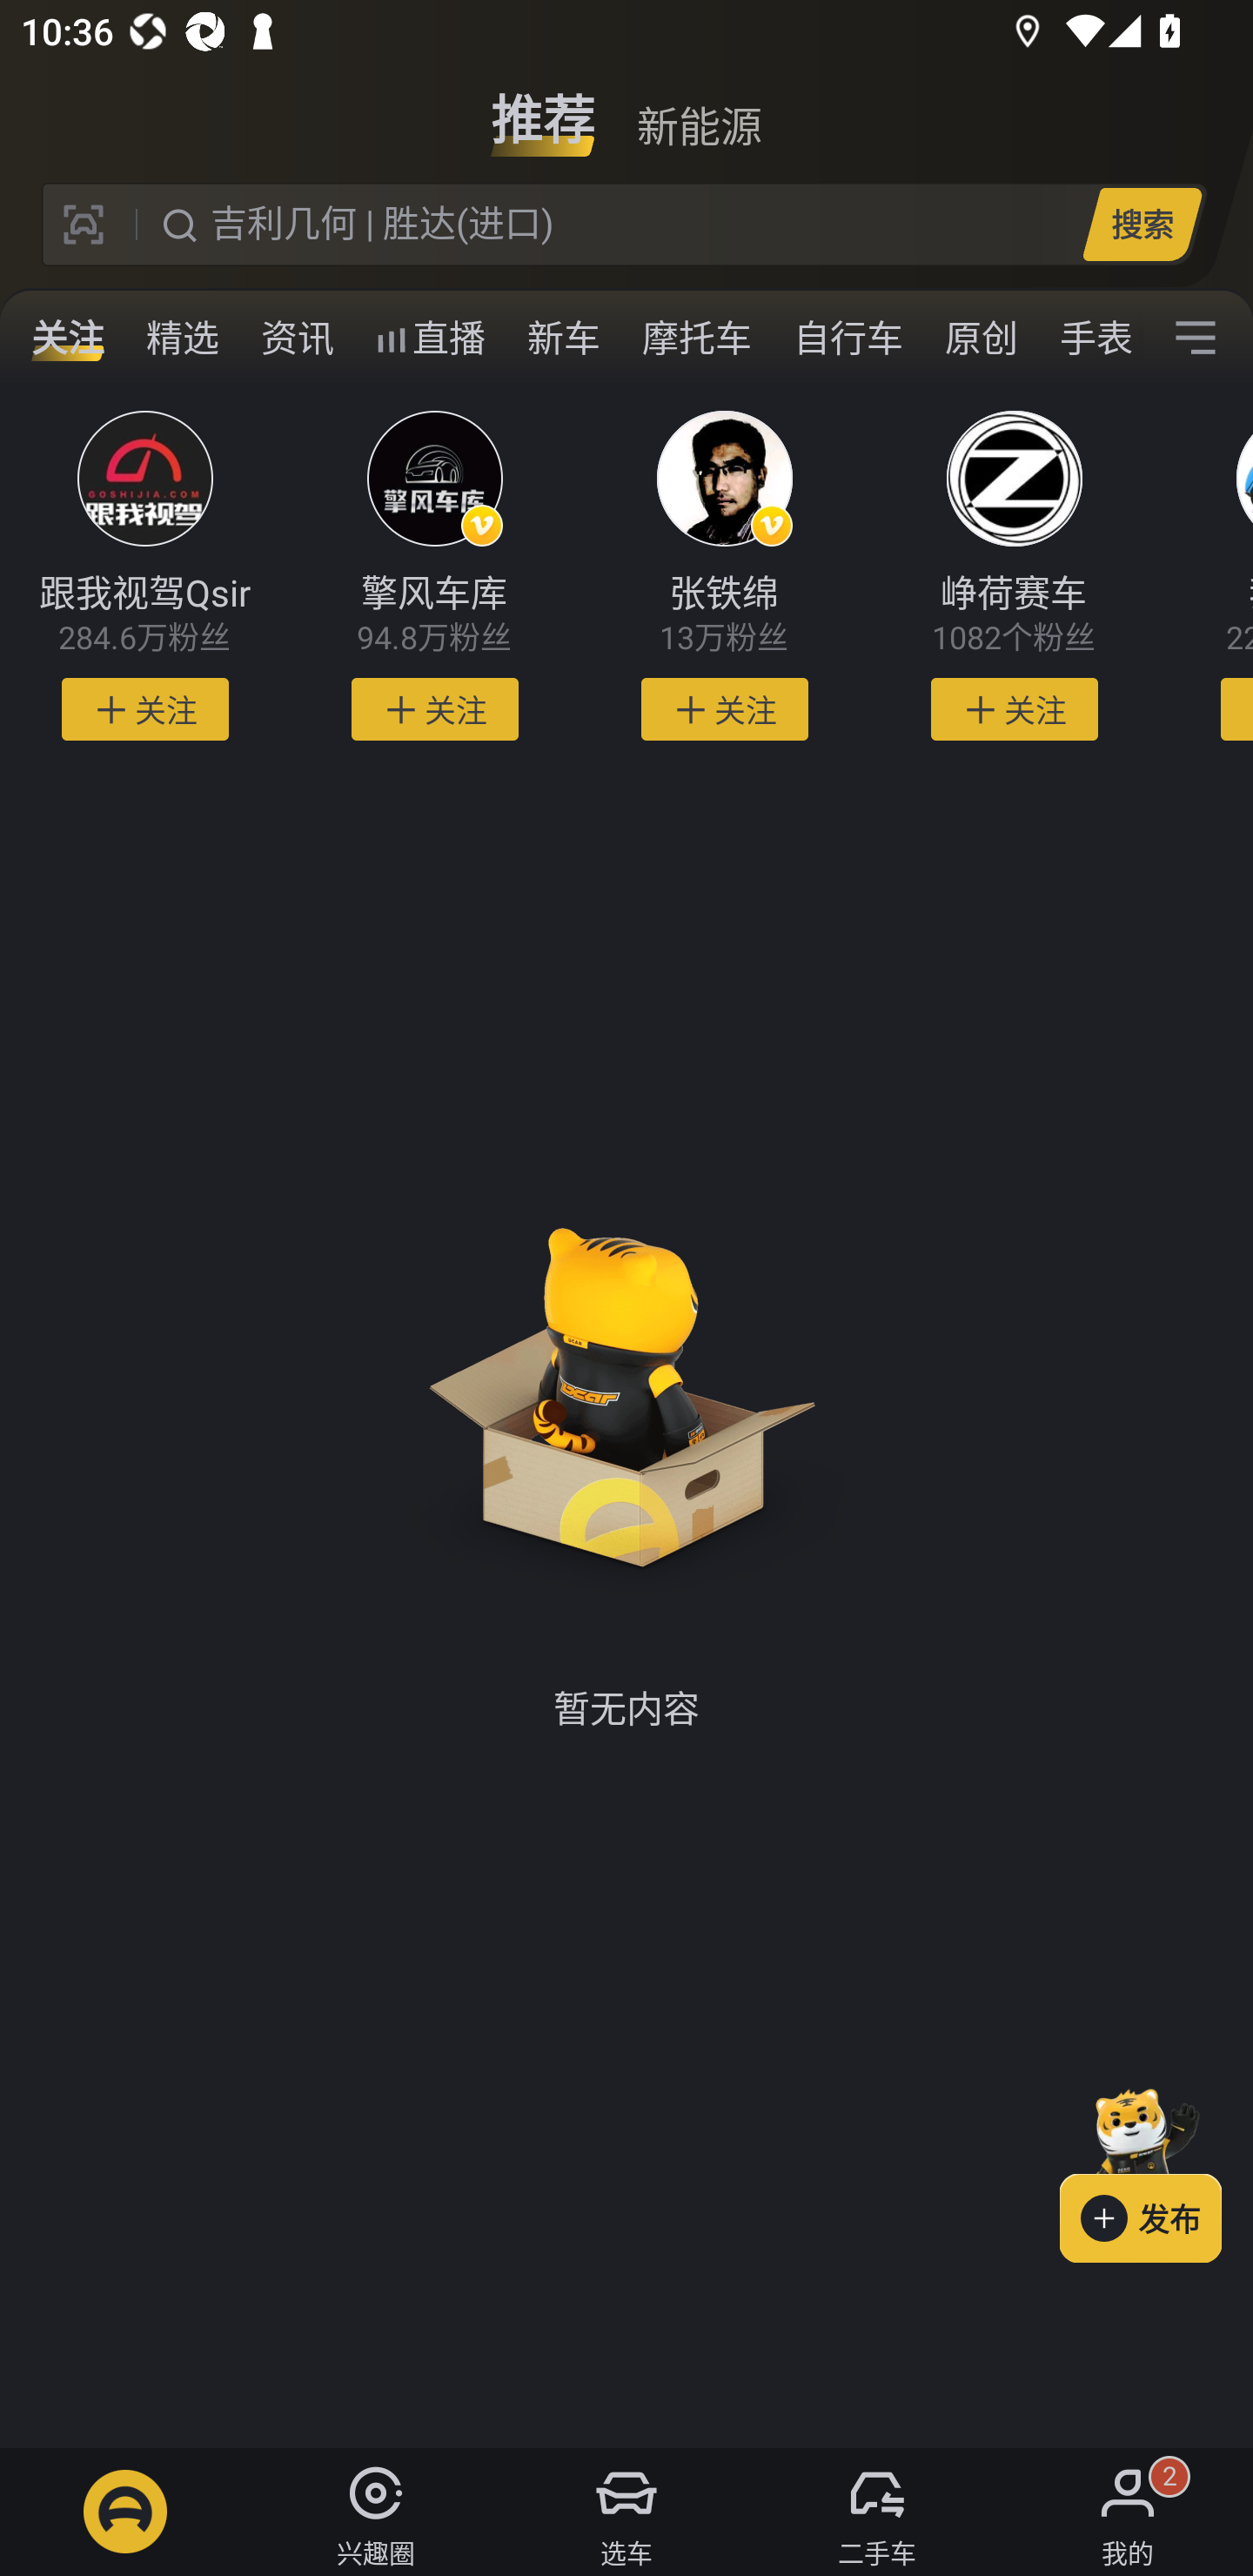 Image resolution: width=1253 pixels, height=2576 pixels. What do you see at coordinates (433, 594) in the screenshot?
I see `擎风车库` at bounding box center [433, 594].